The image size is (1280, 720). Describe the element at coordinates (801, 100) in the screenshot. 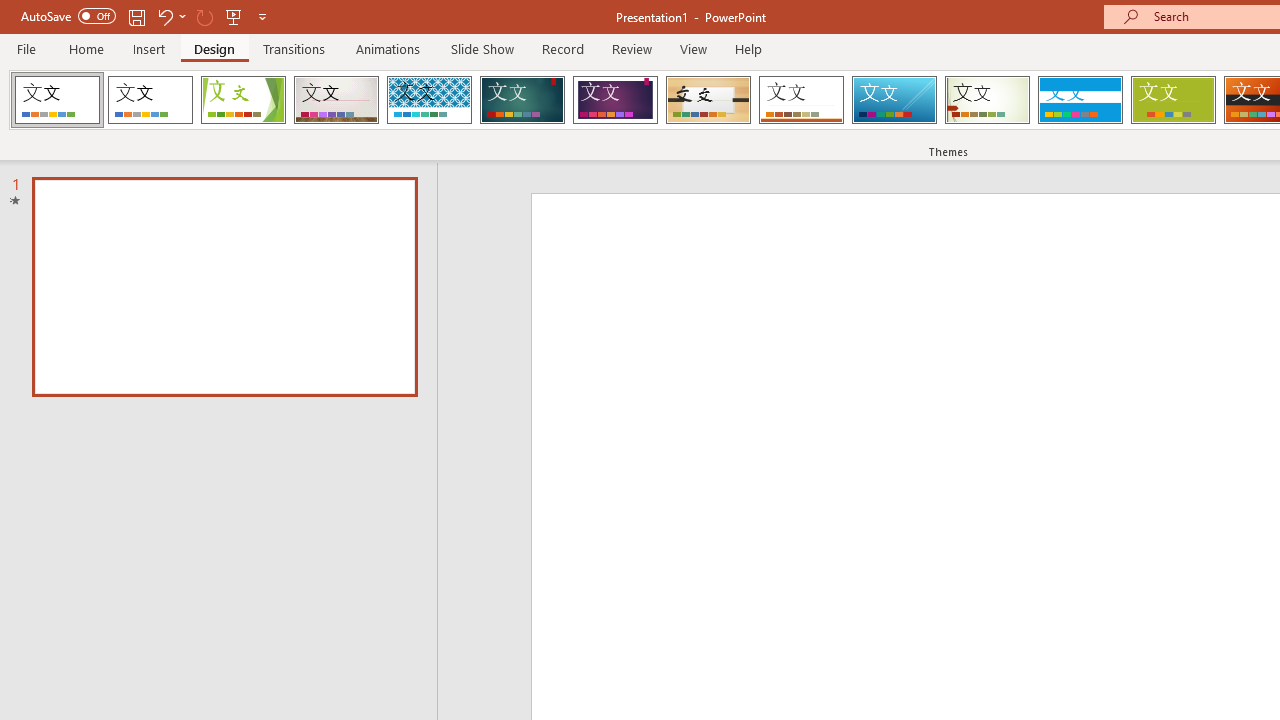

I see `Retrospect Loading Preview...` at that location.